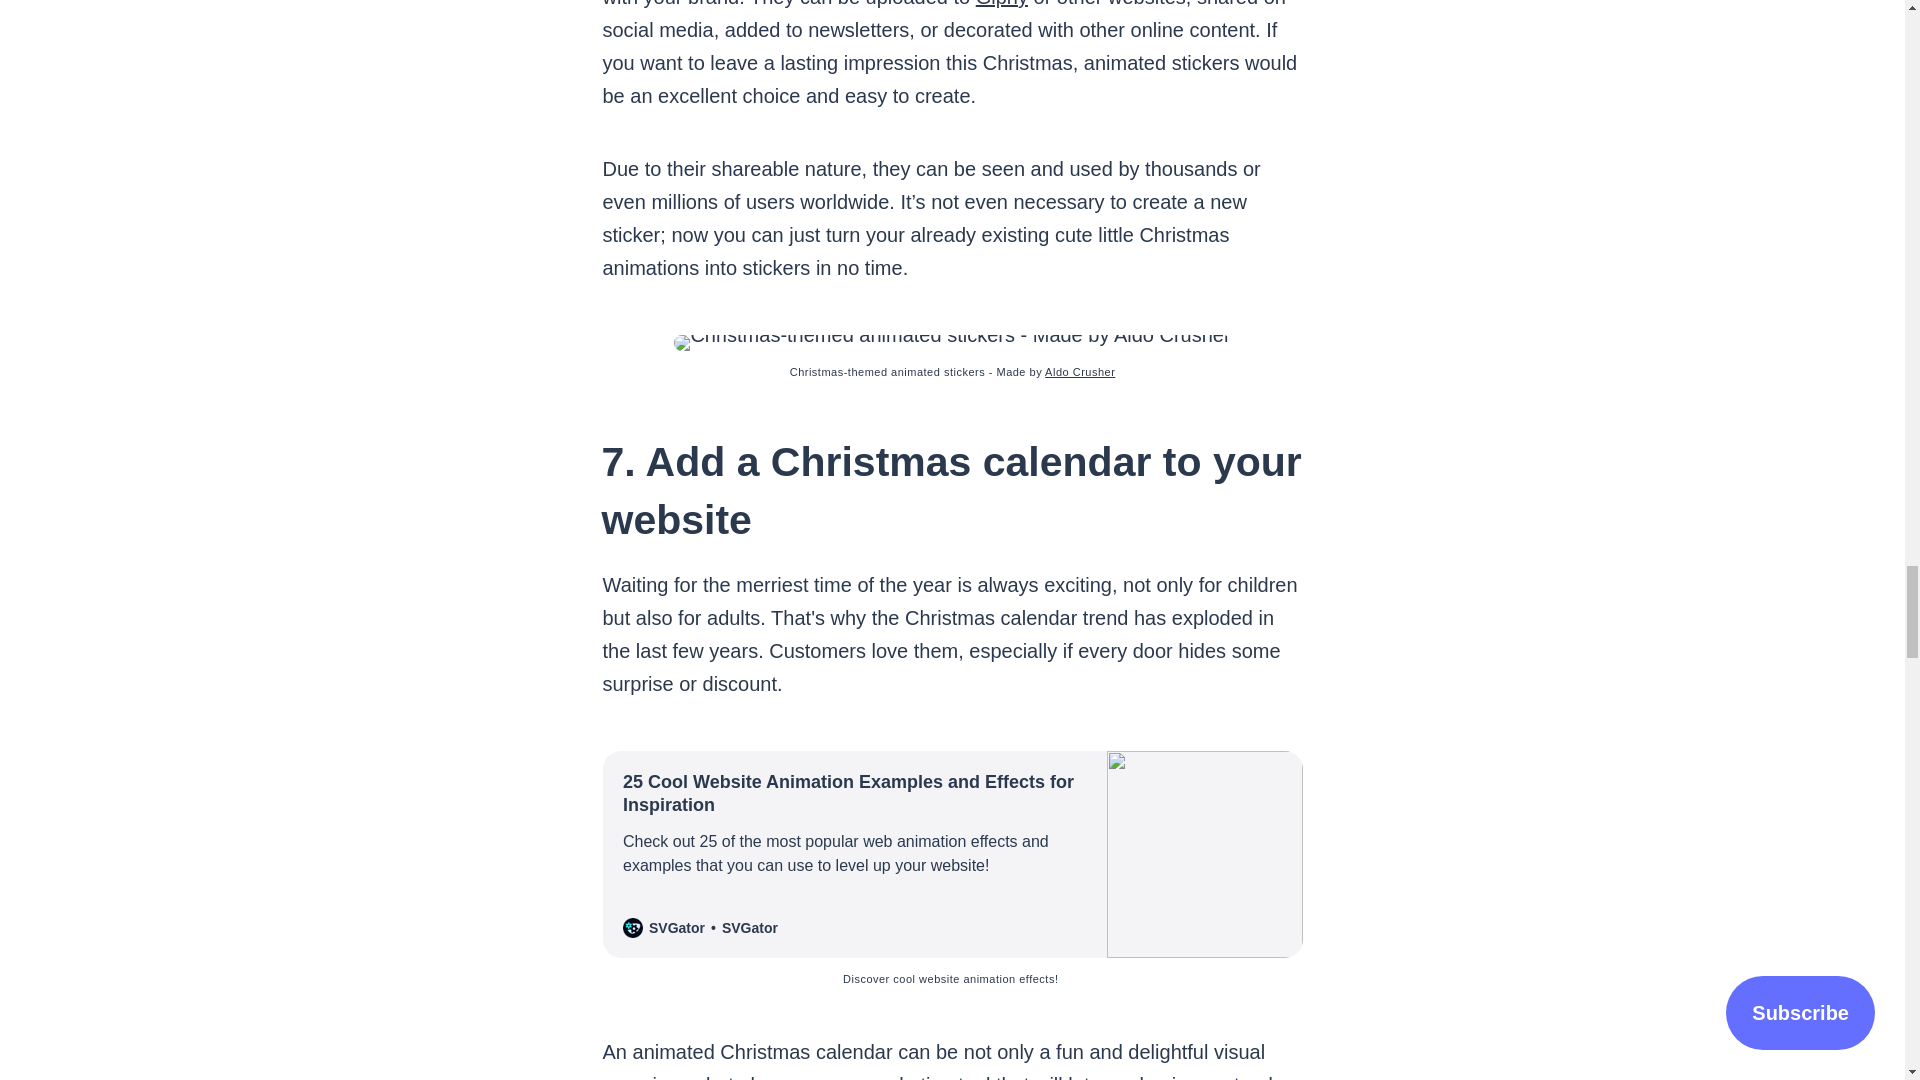 This screenshot has width=1920, height=1080. I want to click on Giphy, so click(1001, 4).